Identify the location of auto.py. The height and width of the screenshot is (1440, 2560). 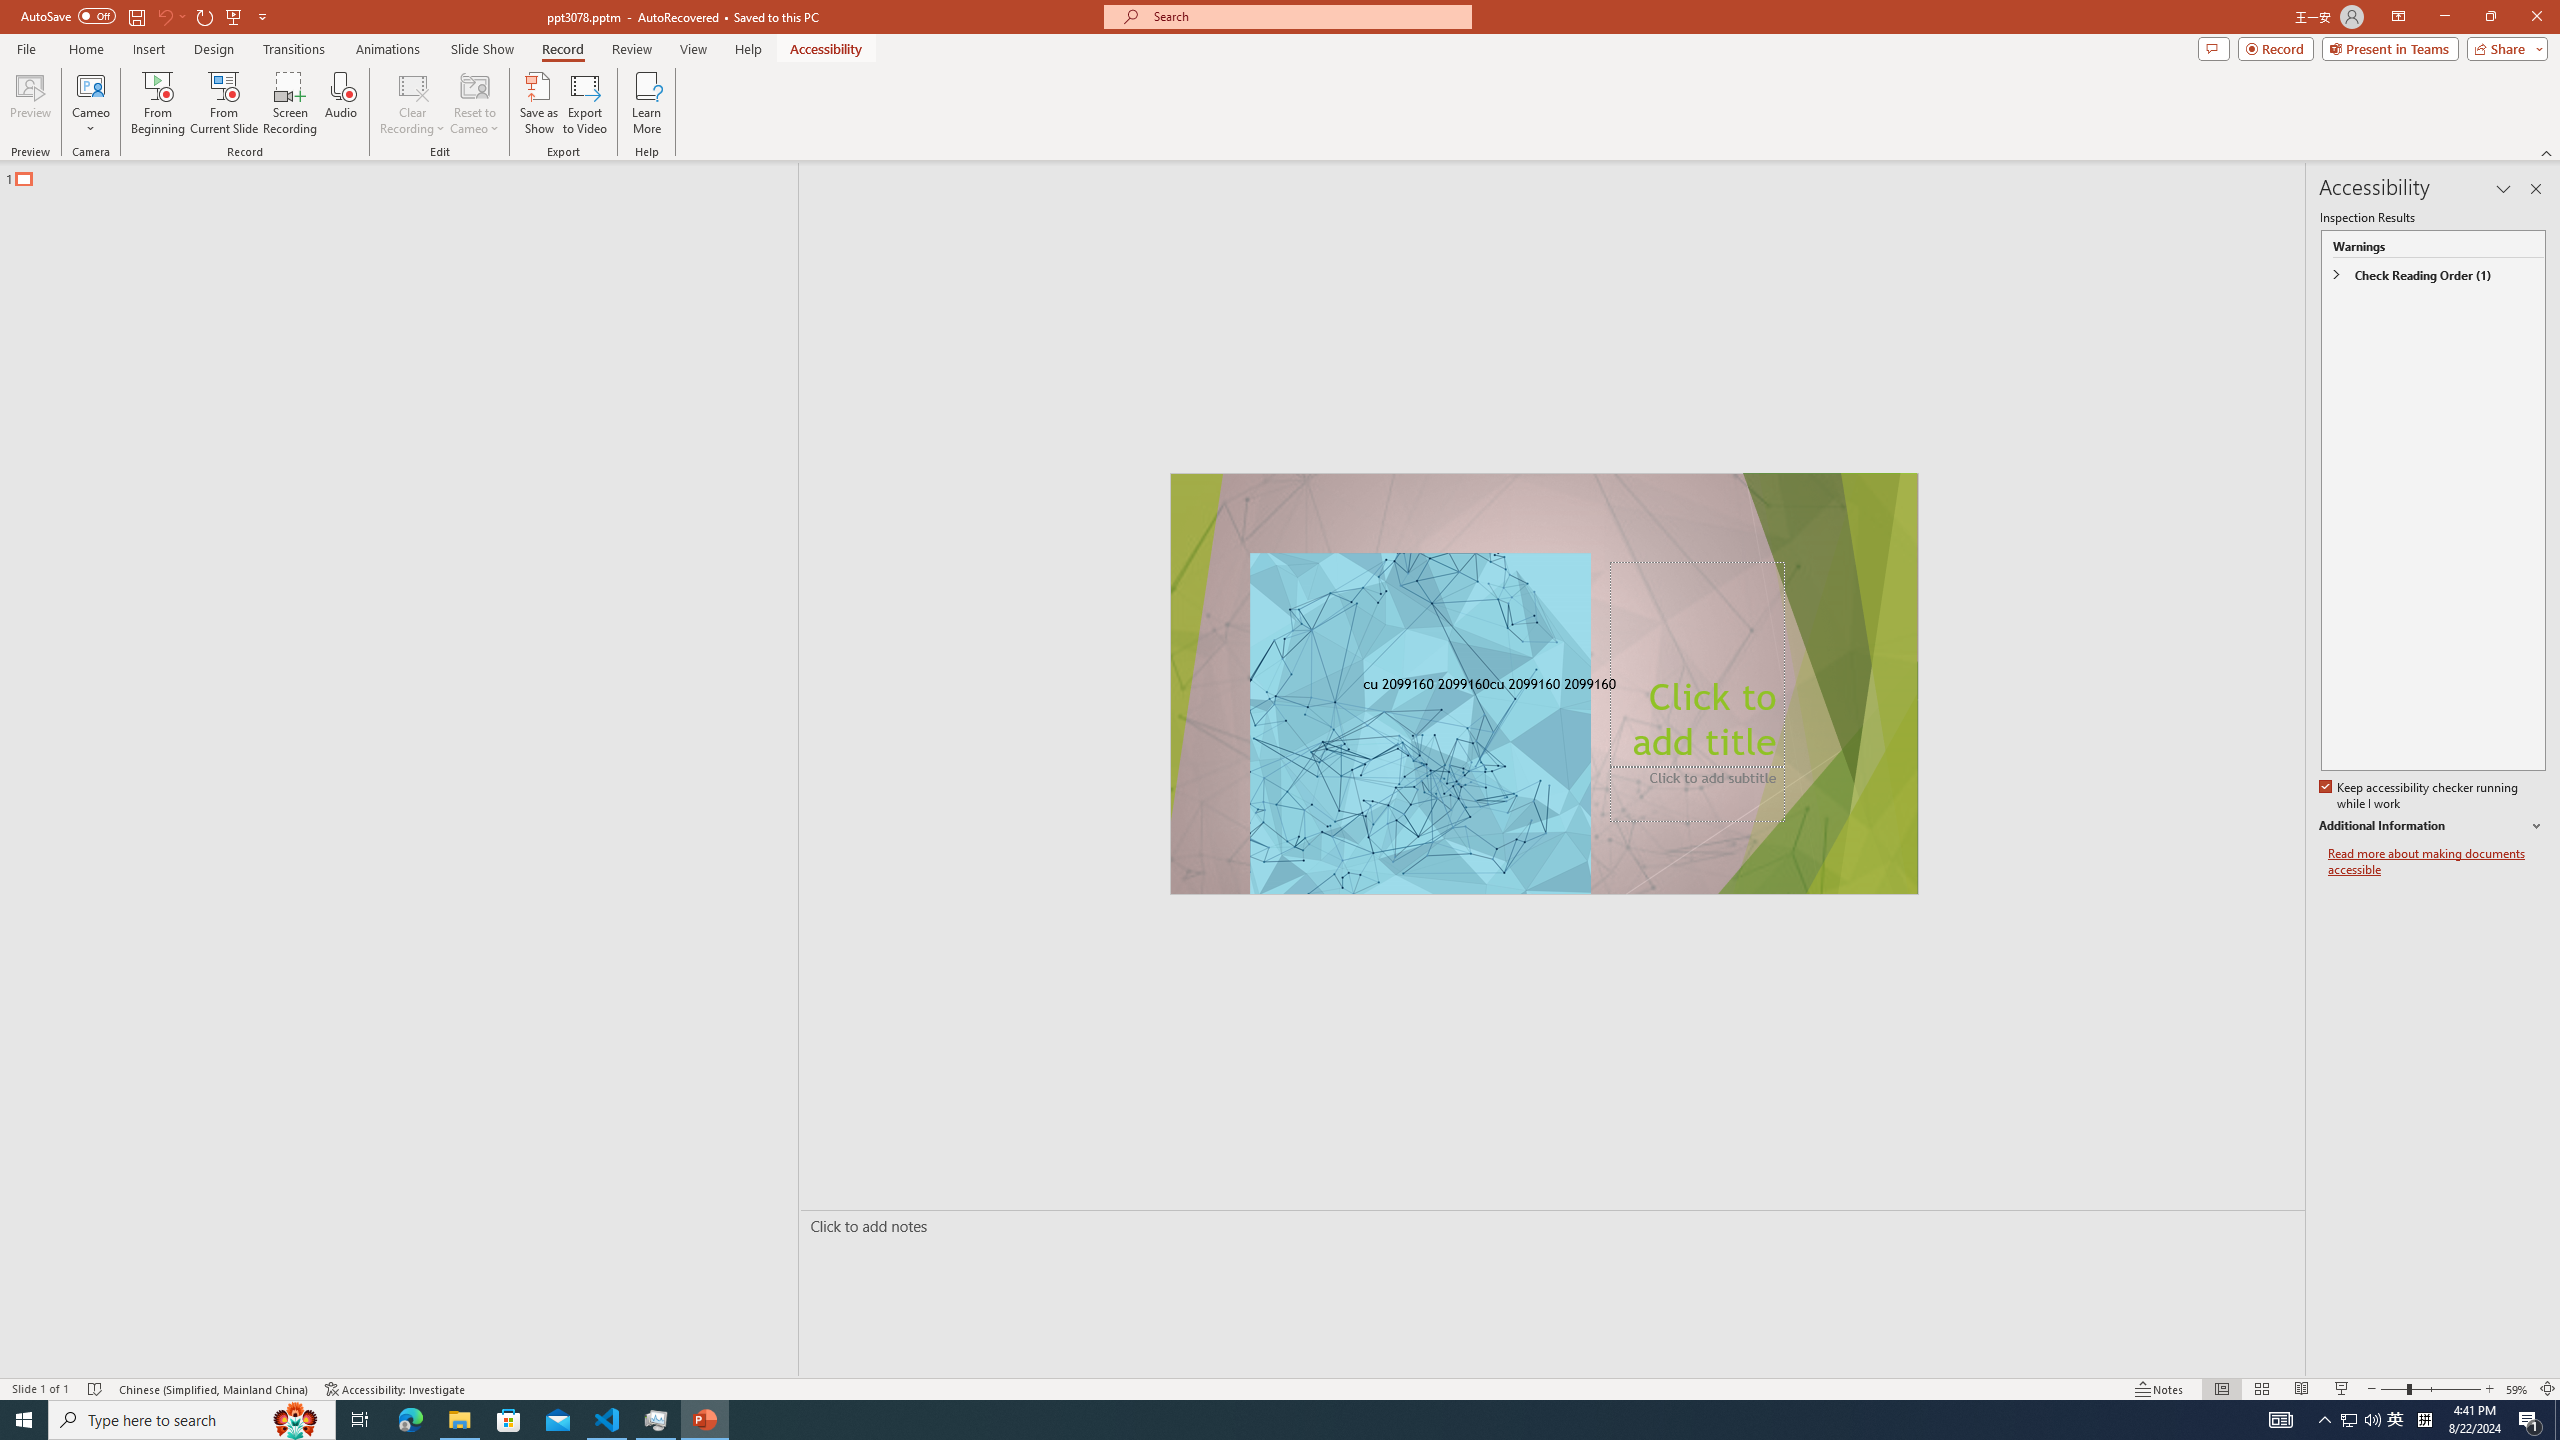
(288, 1246).